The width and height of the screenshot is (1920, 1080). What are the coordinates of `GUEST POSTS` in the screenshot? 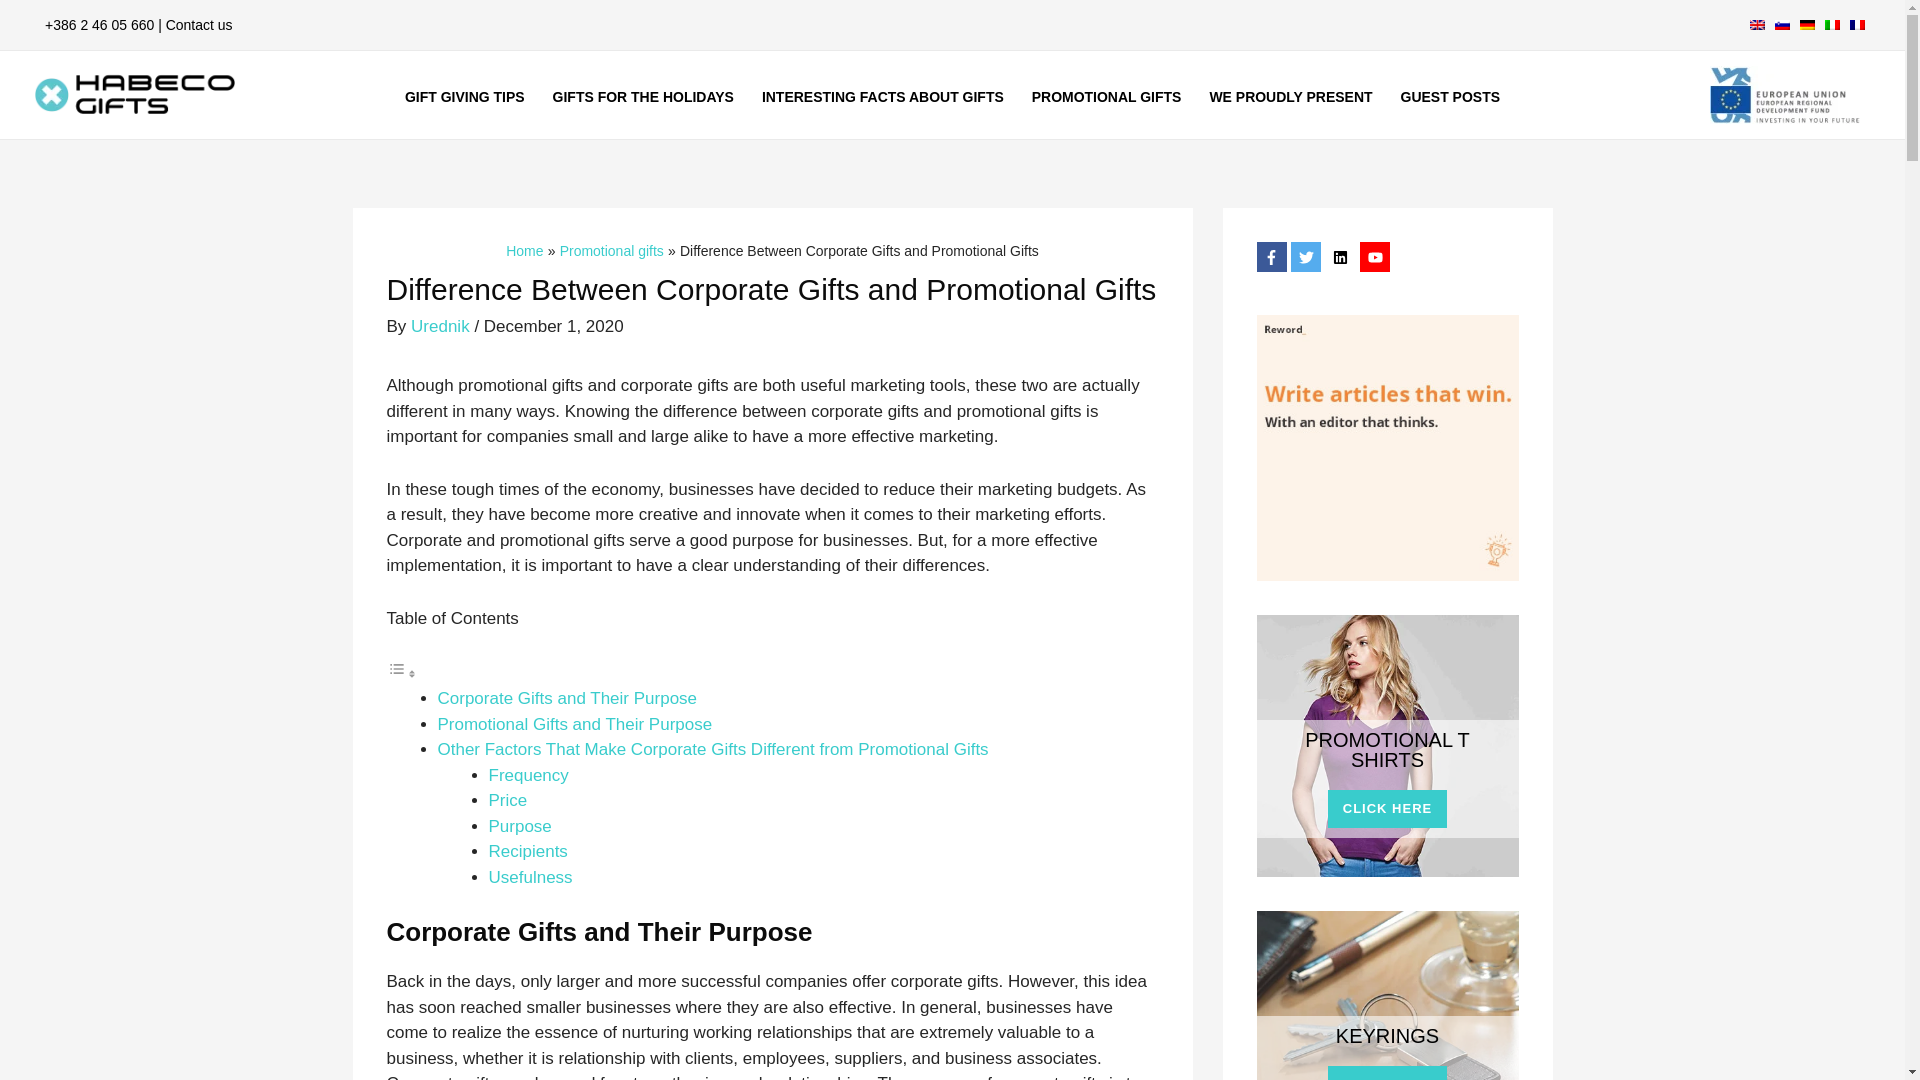 It's located at (1450, 97).